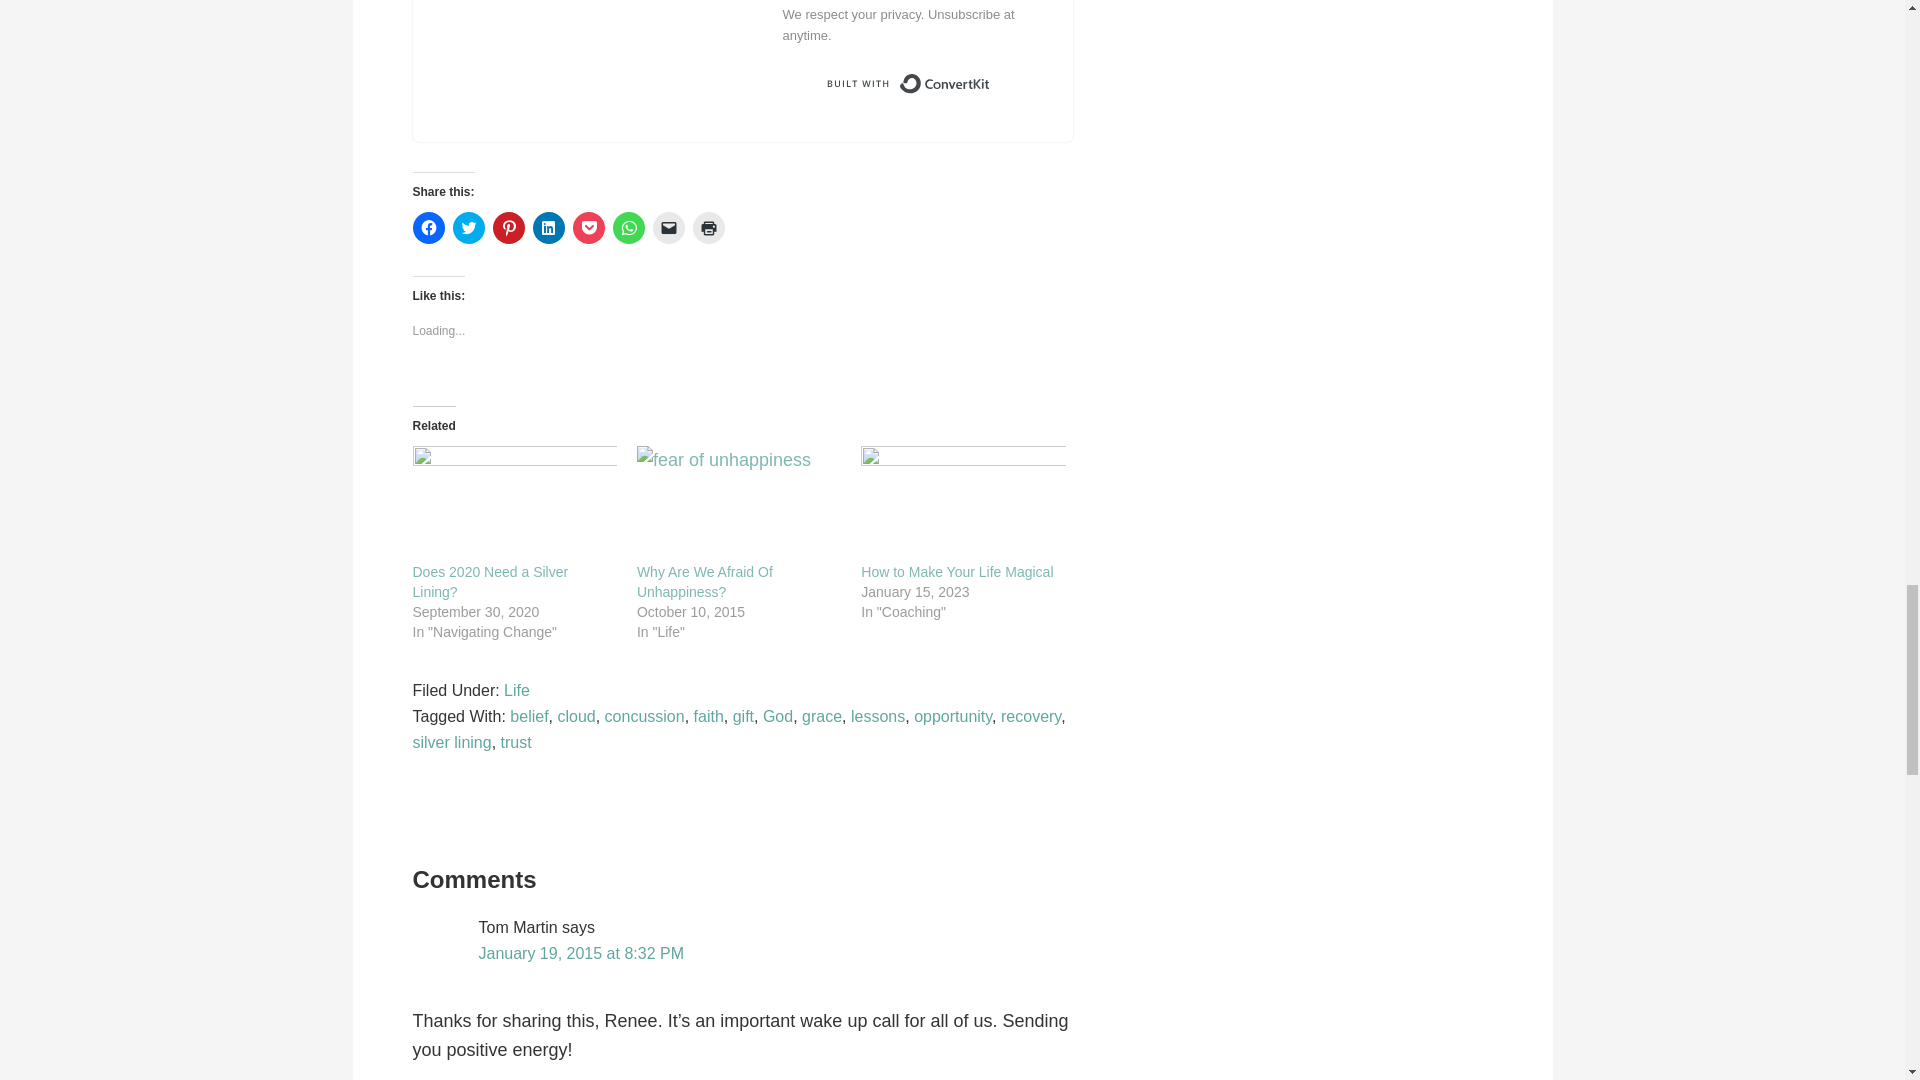 This screenshot has width=1920, height=1080. Describe the element at coordinates (738, 504) in the screenshot. I see `Why Are We Afraid Of Unhappiness?` at that location.